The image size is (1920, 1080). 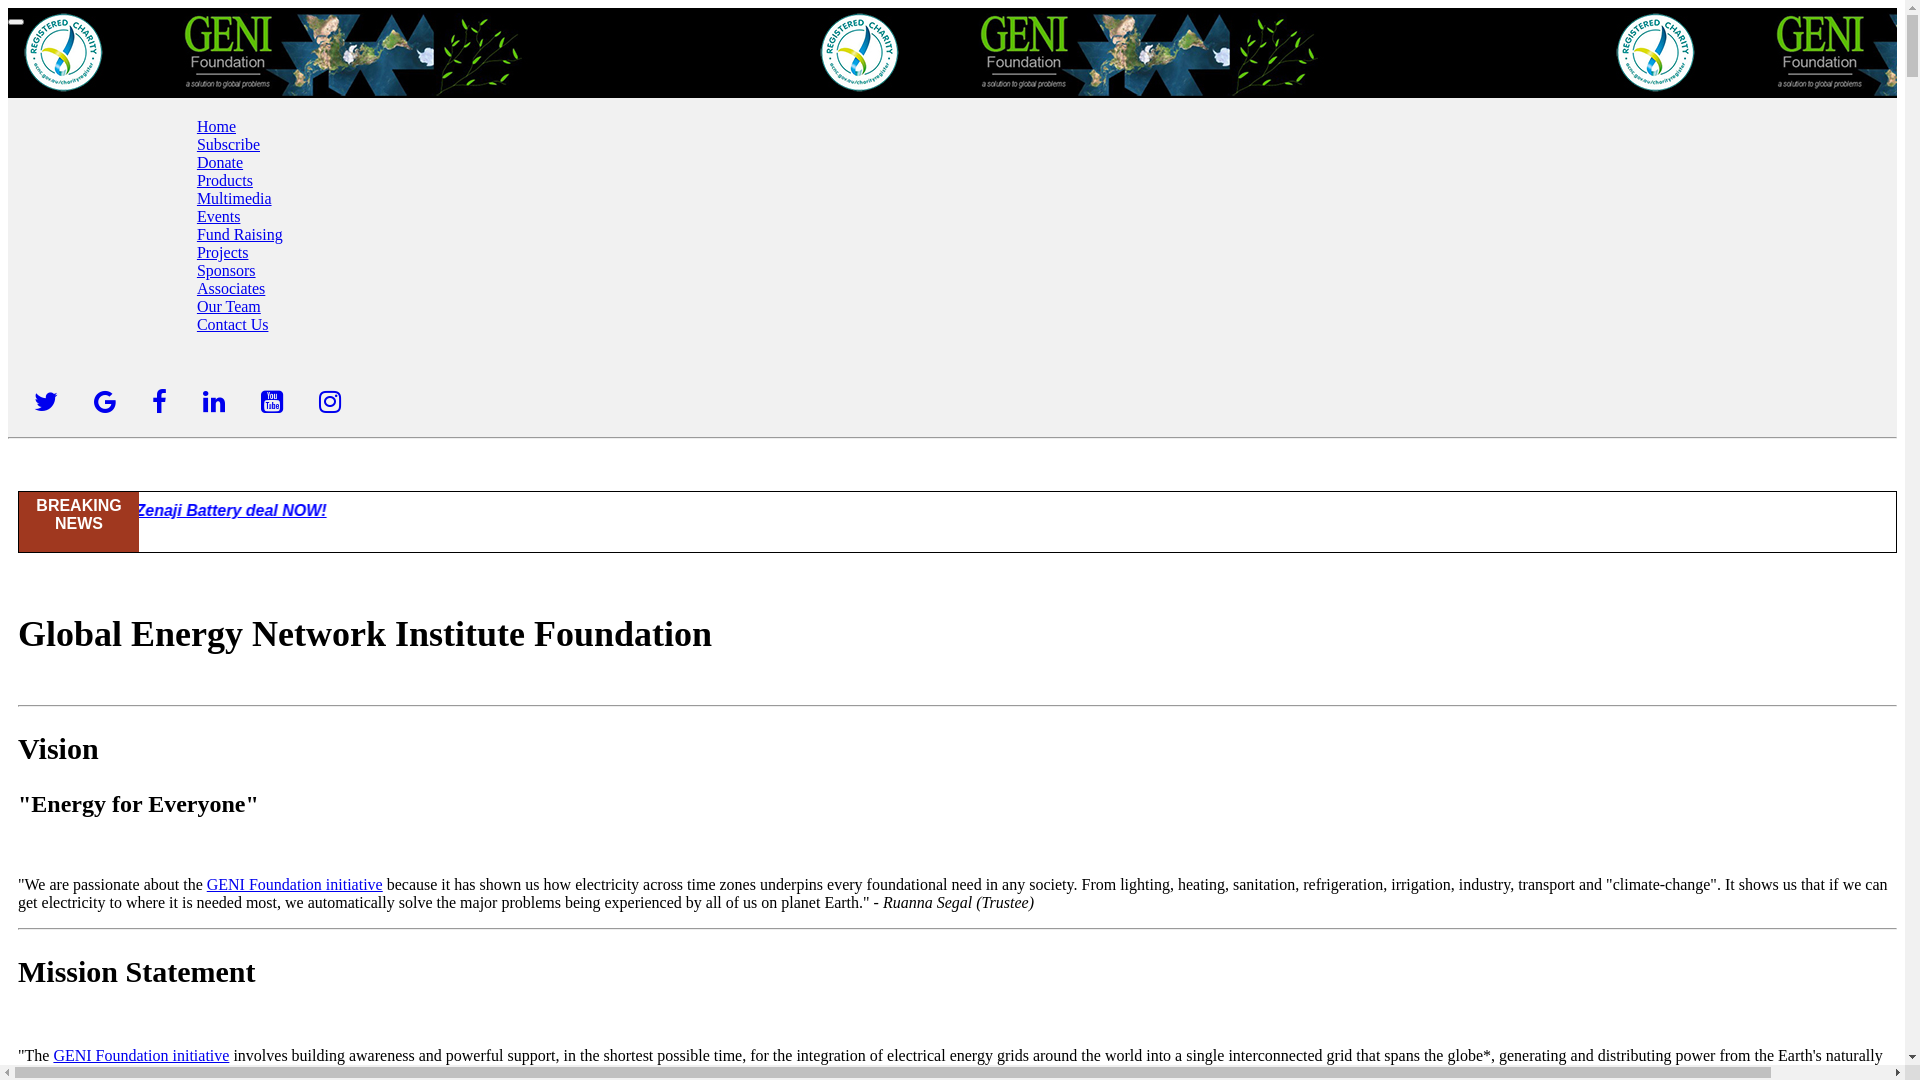 I want to click on Events, so click(x=219, y=216).